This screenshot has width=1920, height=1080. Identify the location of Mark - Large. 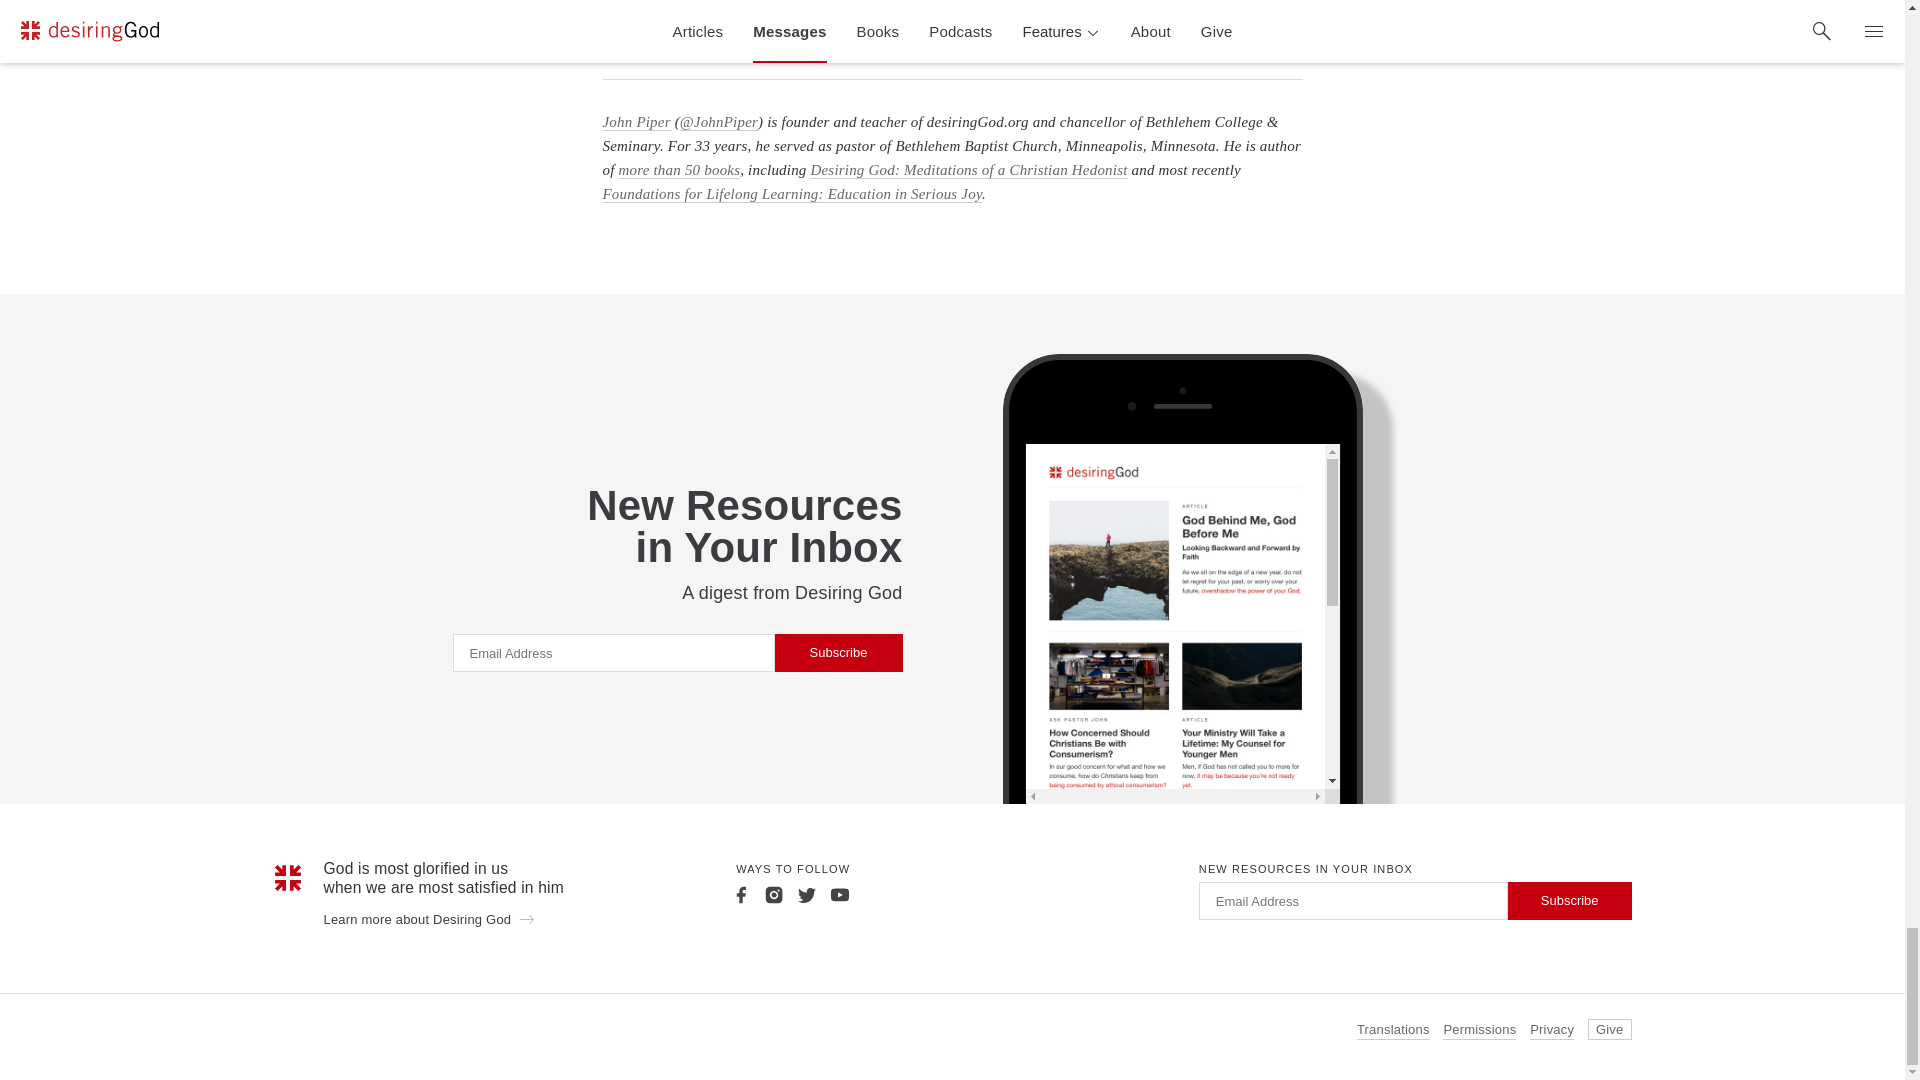
(288, 878).